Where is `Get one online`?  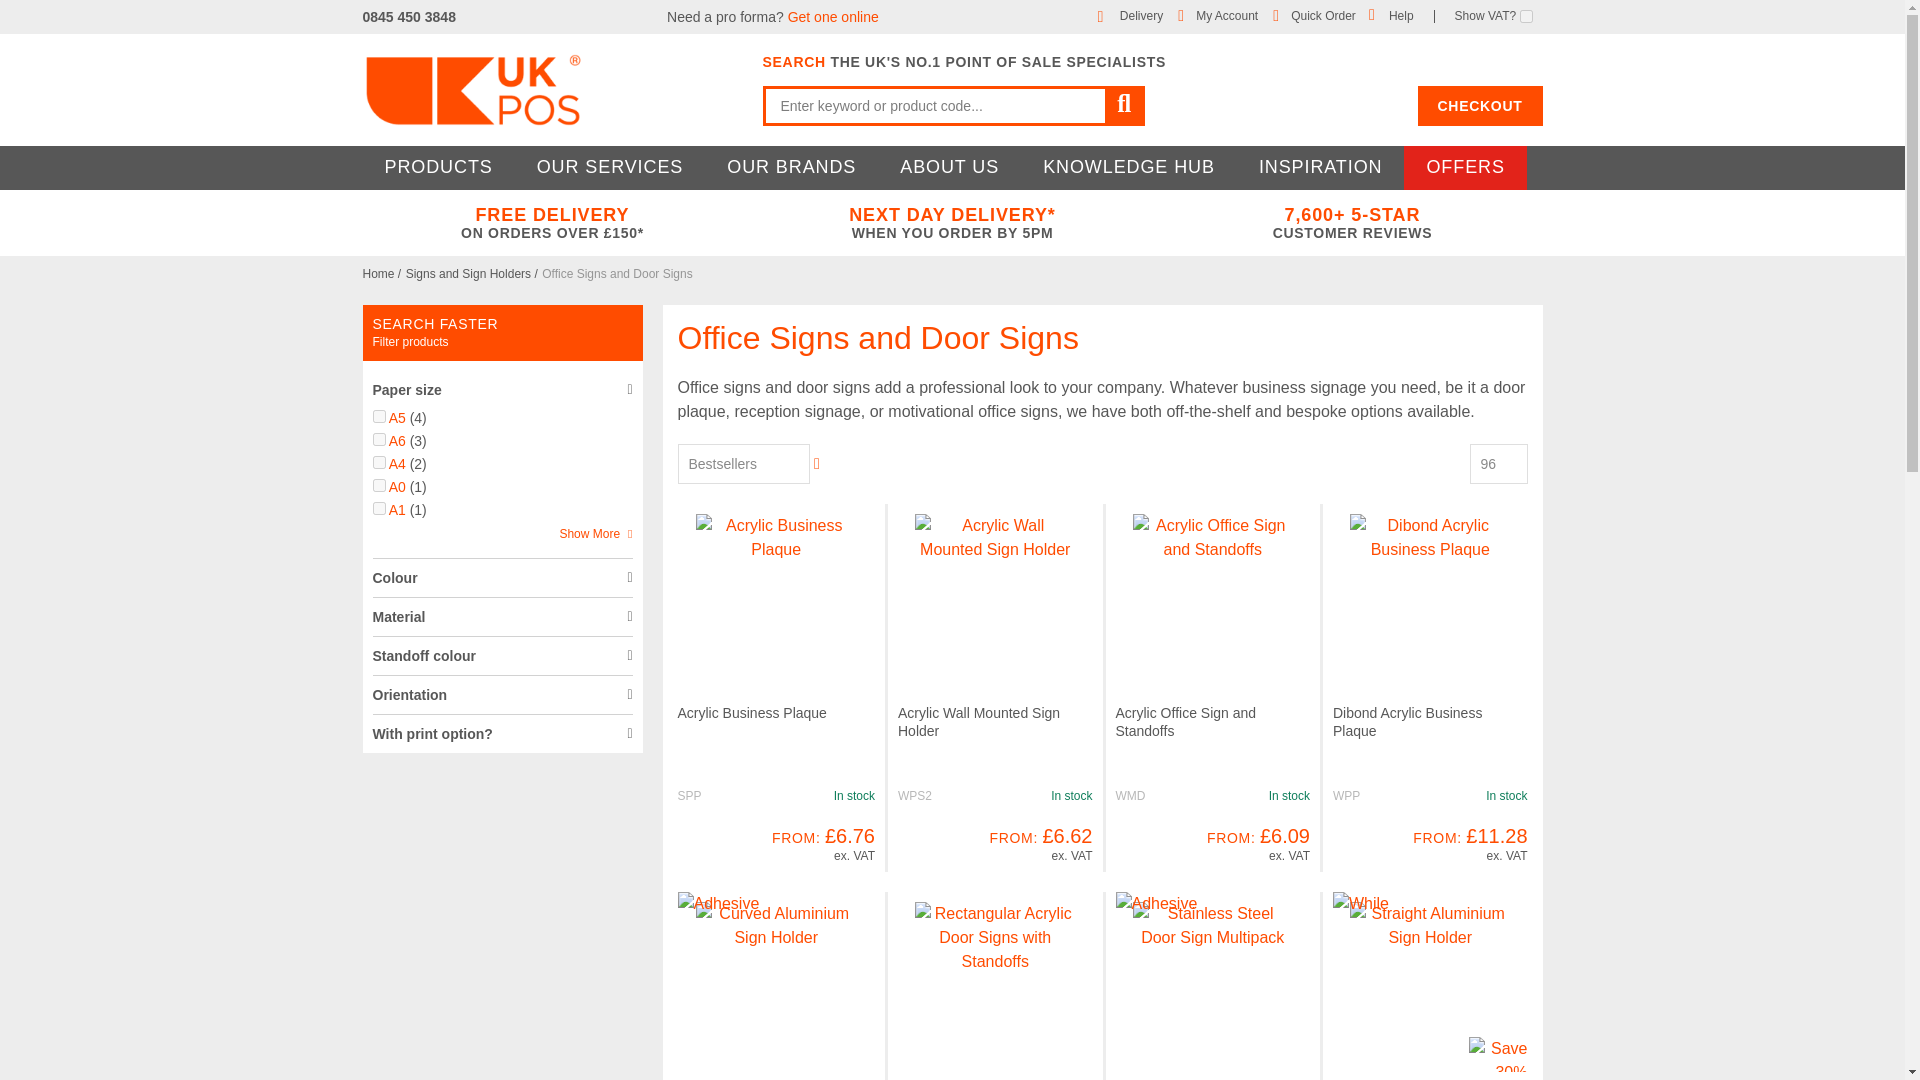 Get one online is located at coordinates (833, 16).